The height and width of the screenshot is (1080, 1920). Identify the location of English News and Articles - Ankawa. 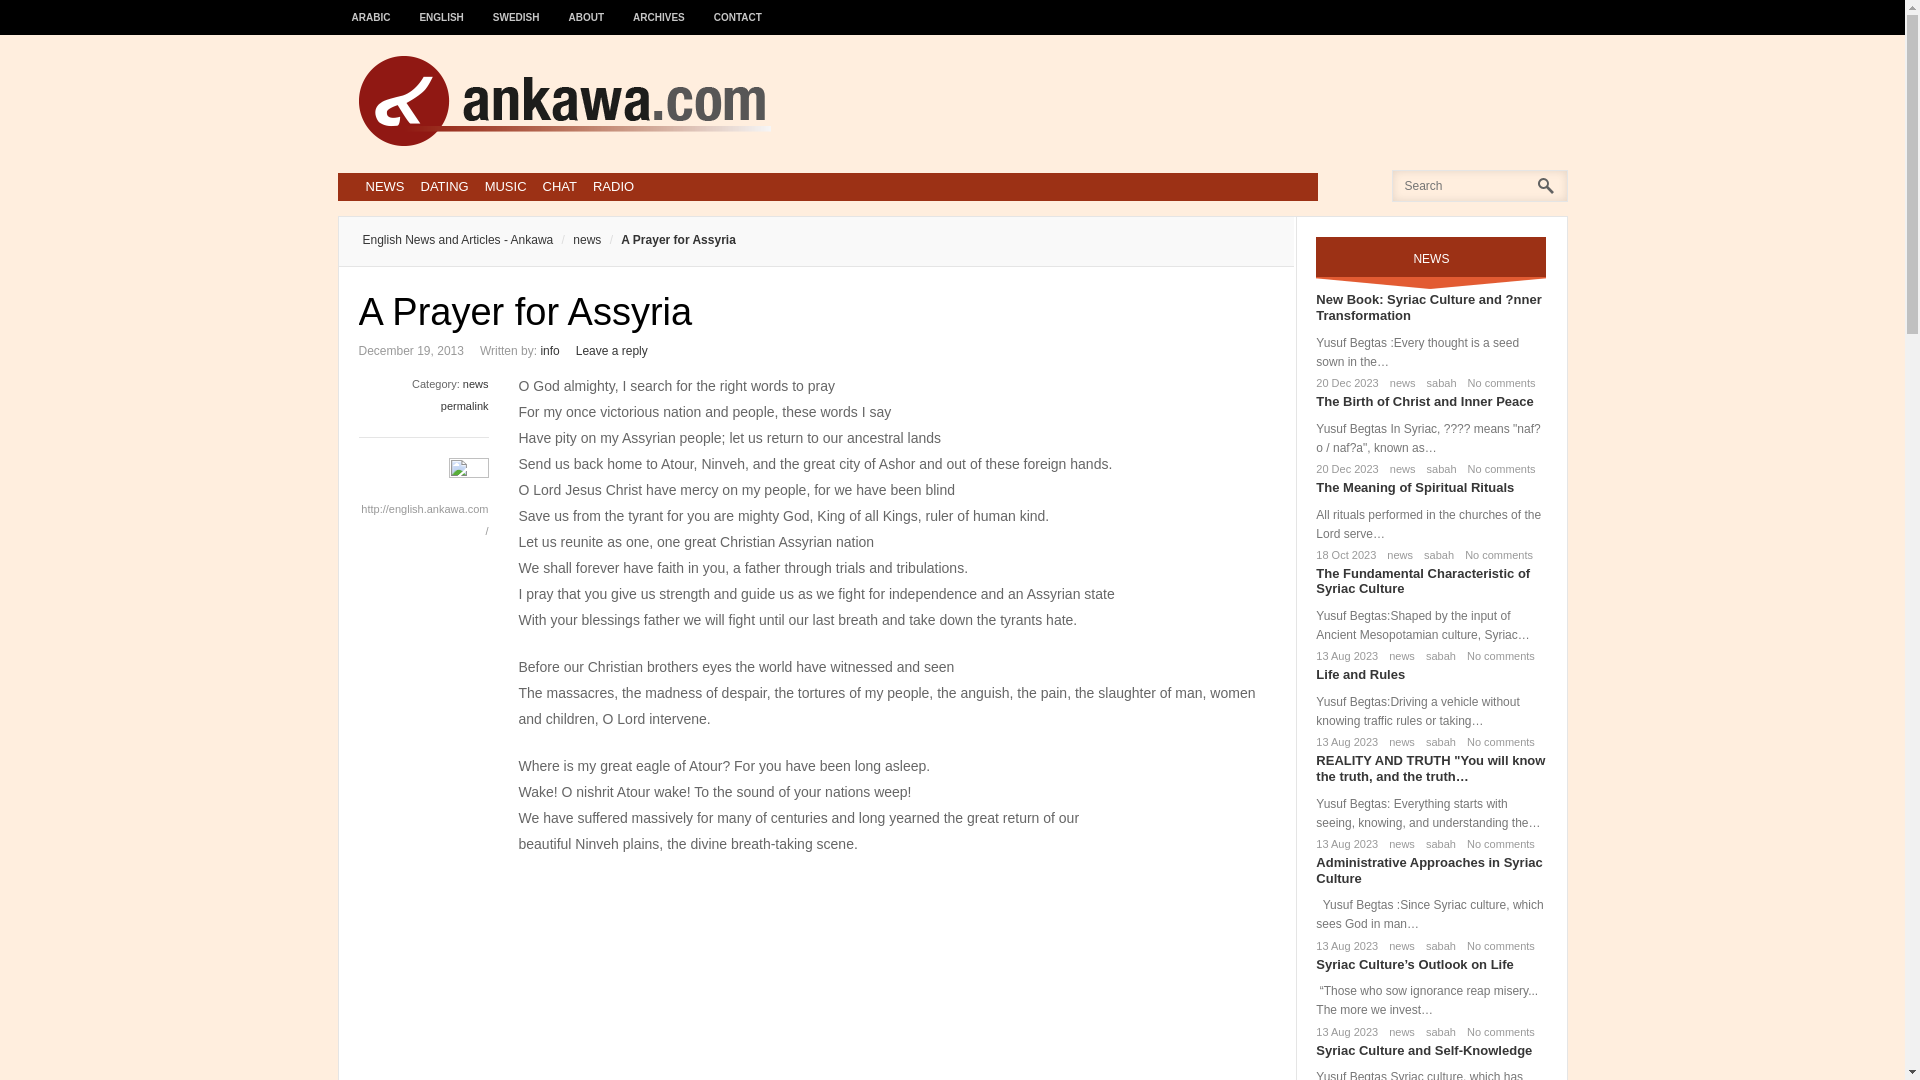
(457, 240).